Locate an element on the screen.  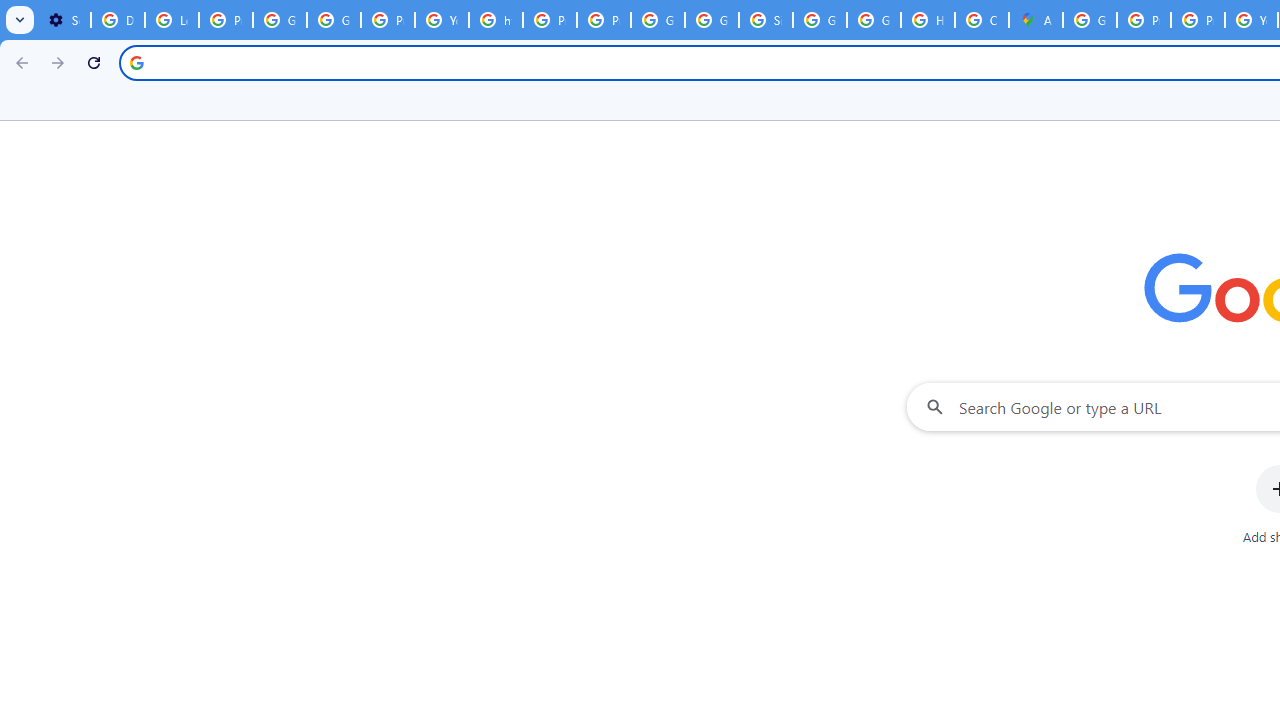
Sign in - Google Accounts is located at coordinates (766, 20).